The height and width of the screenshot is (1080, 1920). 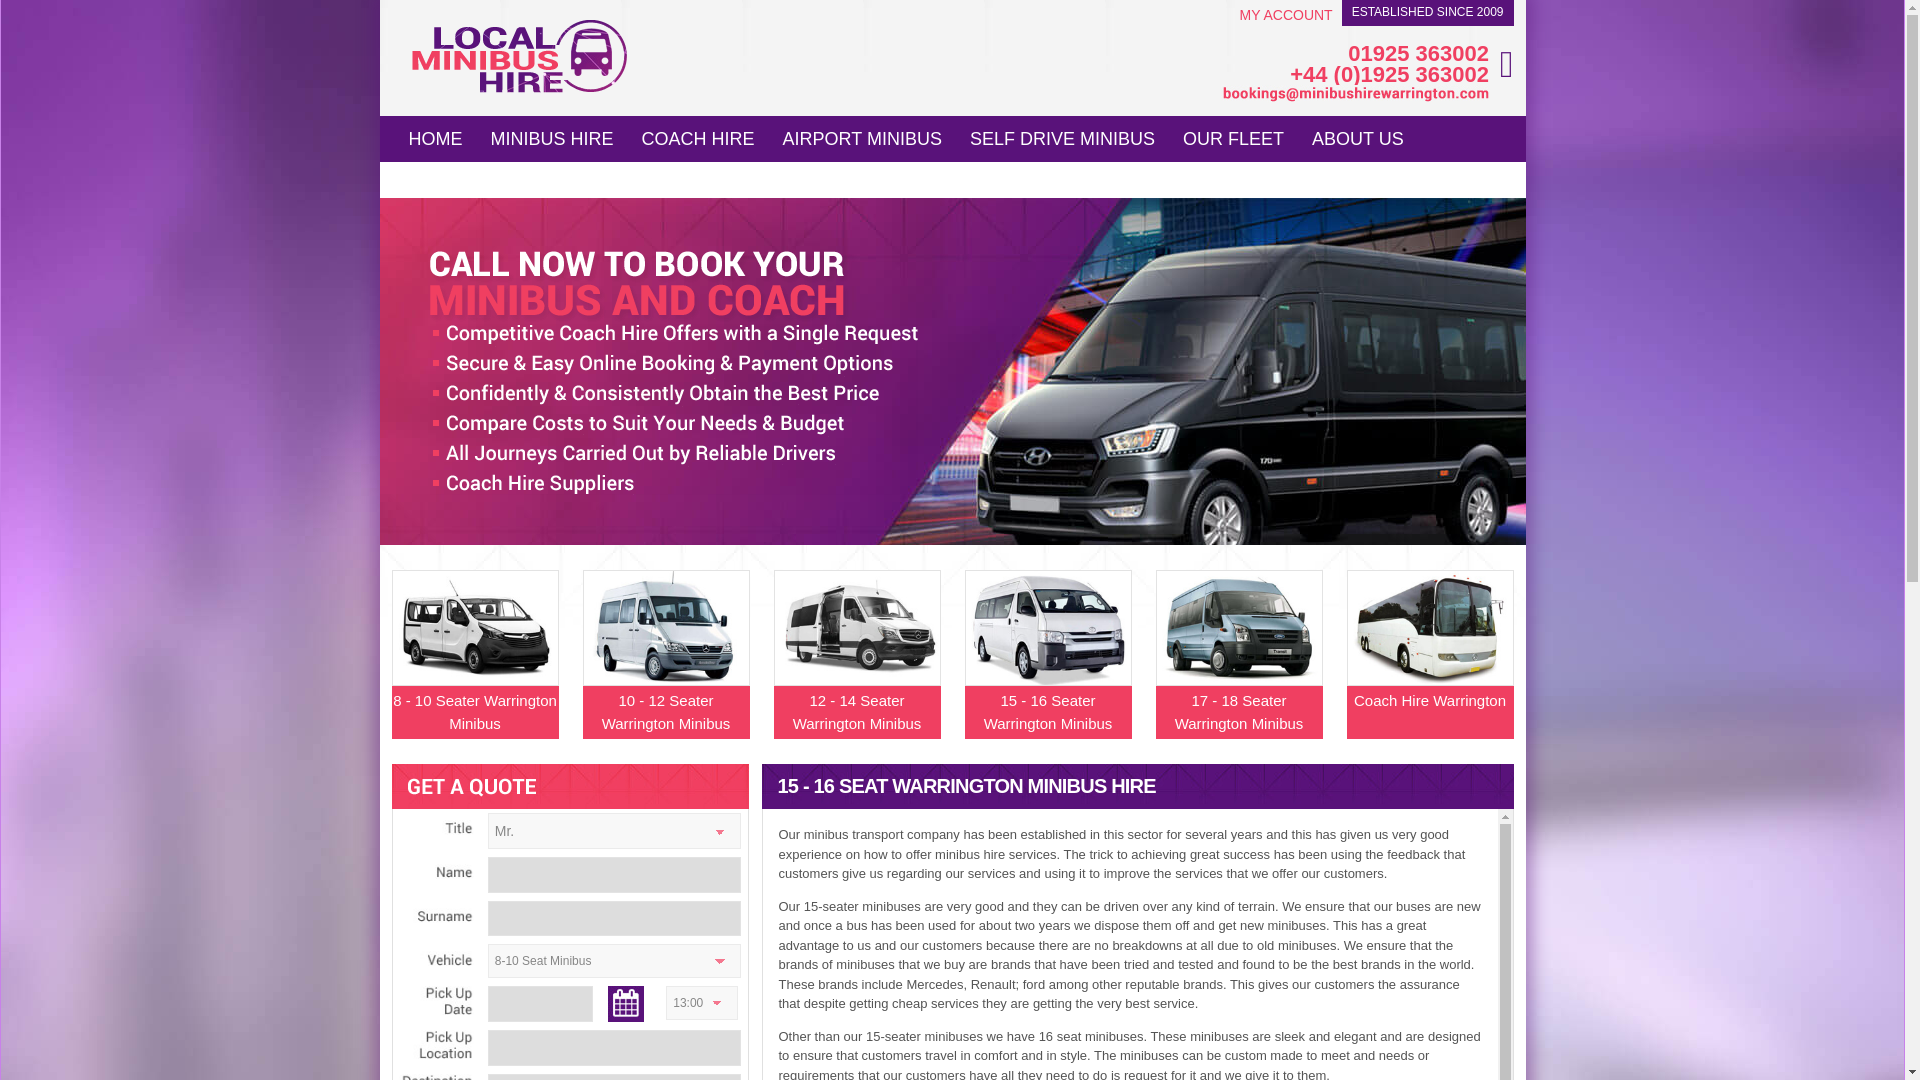 I want to click on 12 - 14 Seater Warrington Minibus, so click(x=856, y=672).